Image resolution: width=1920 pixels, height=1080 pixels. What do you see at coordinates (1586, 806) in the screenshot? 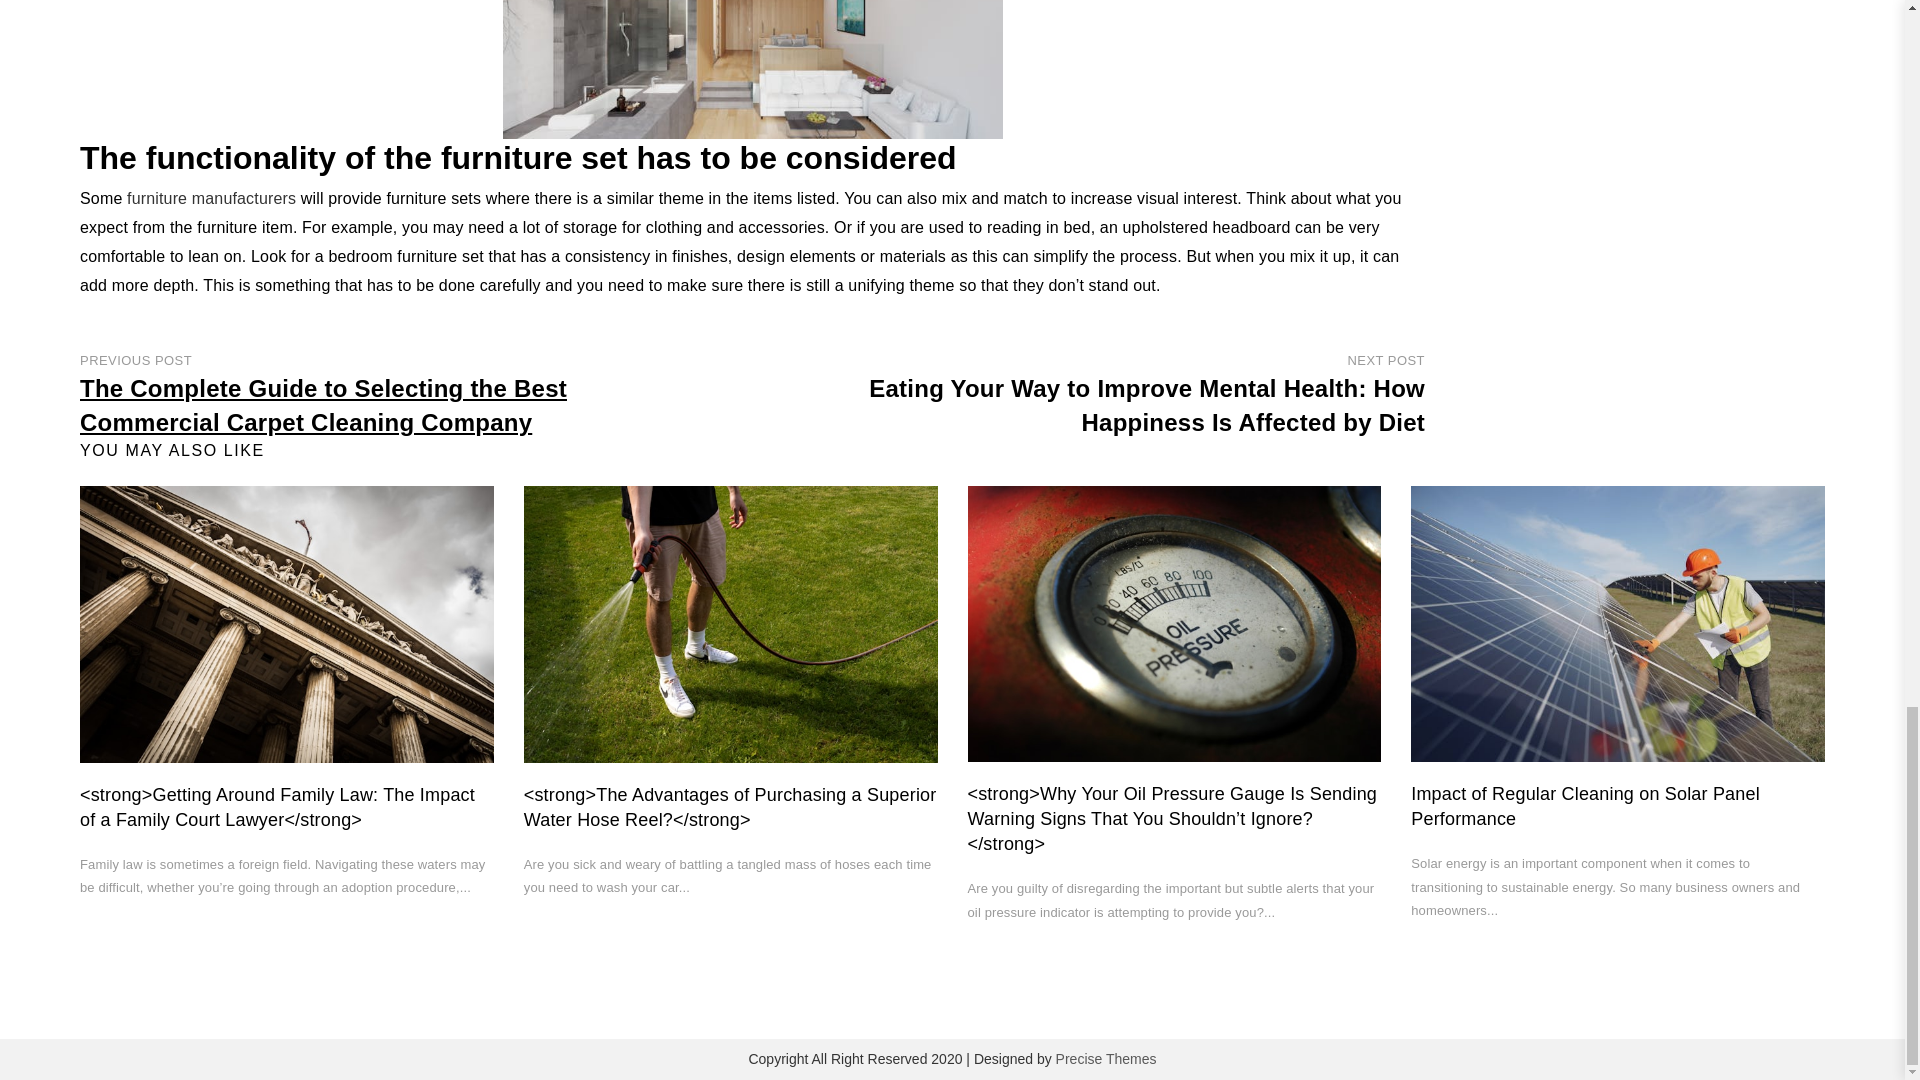
I see `Impact of Regular Cleaning on Solar Panel Performance` at bounding box center [1586, 806].